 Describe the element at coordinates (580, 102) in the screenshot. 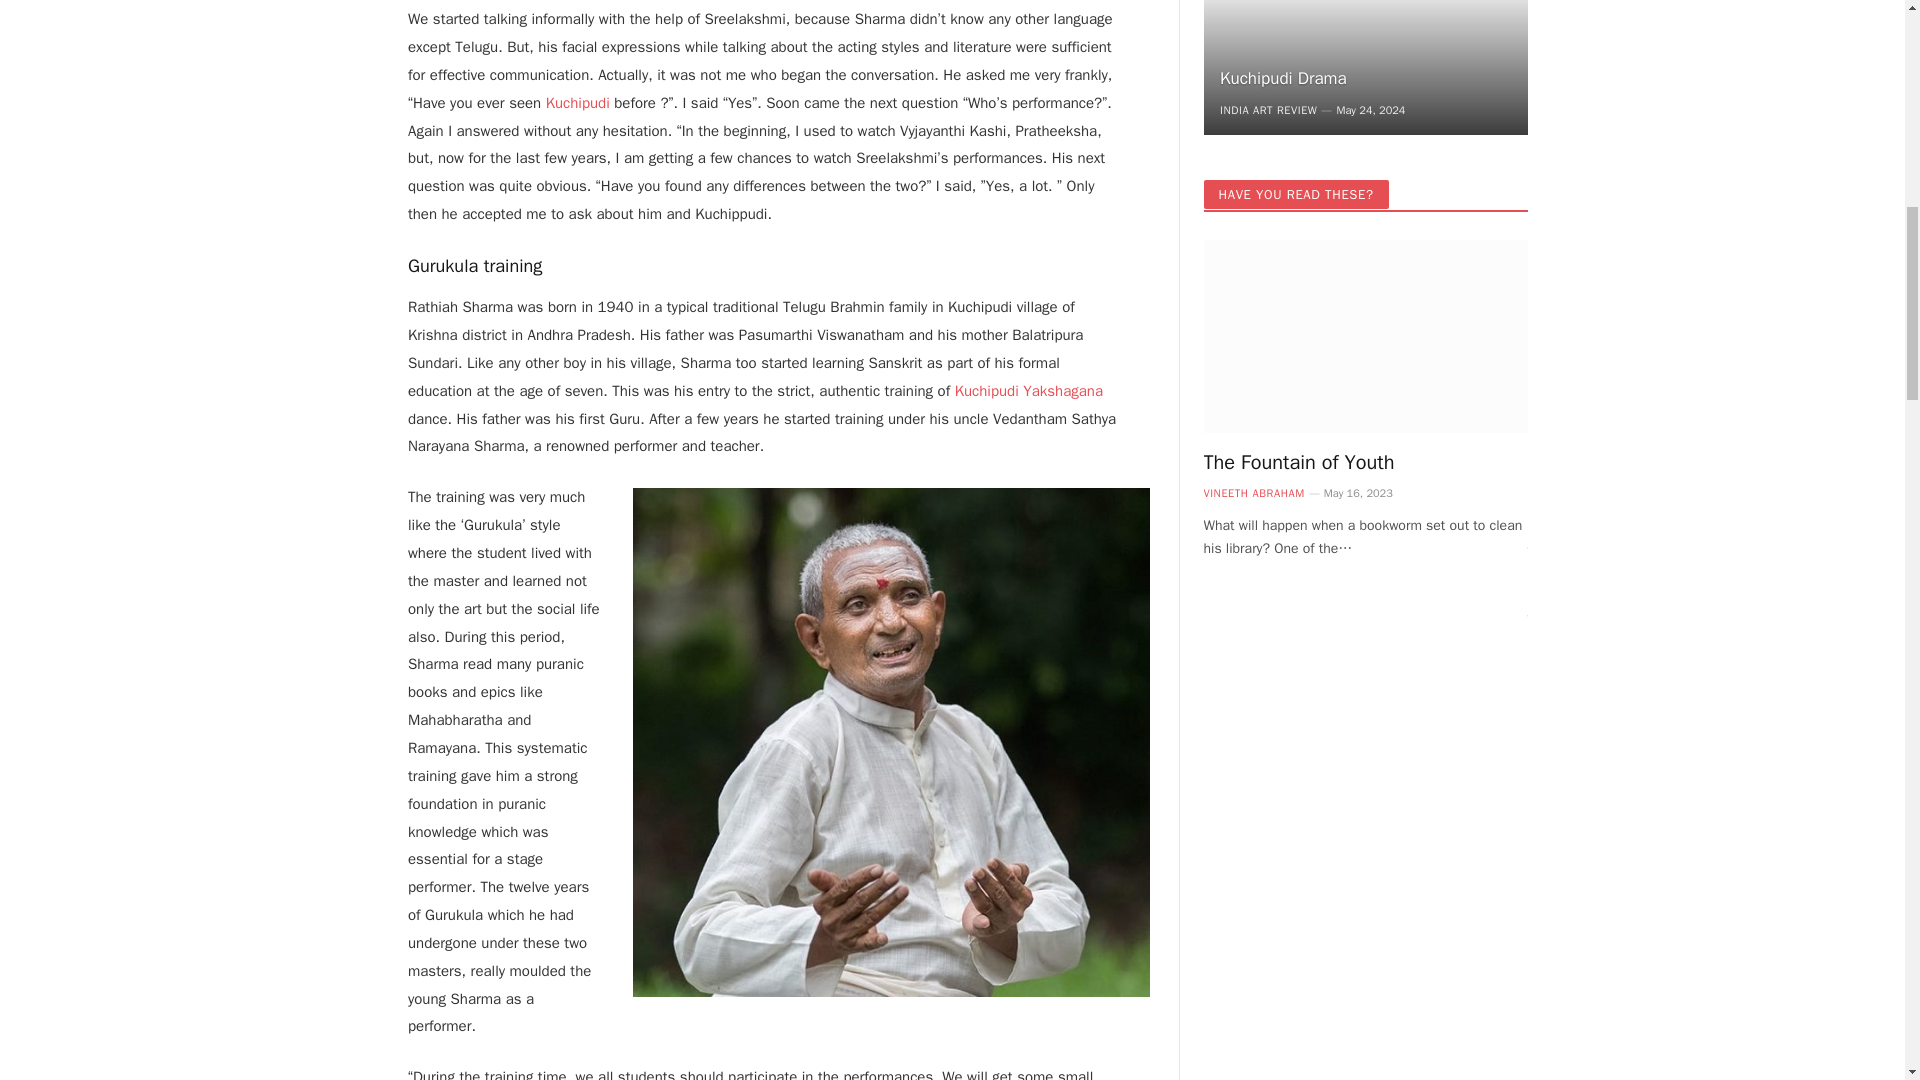

I see `Kuchipudi` at that location.